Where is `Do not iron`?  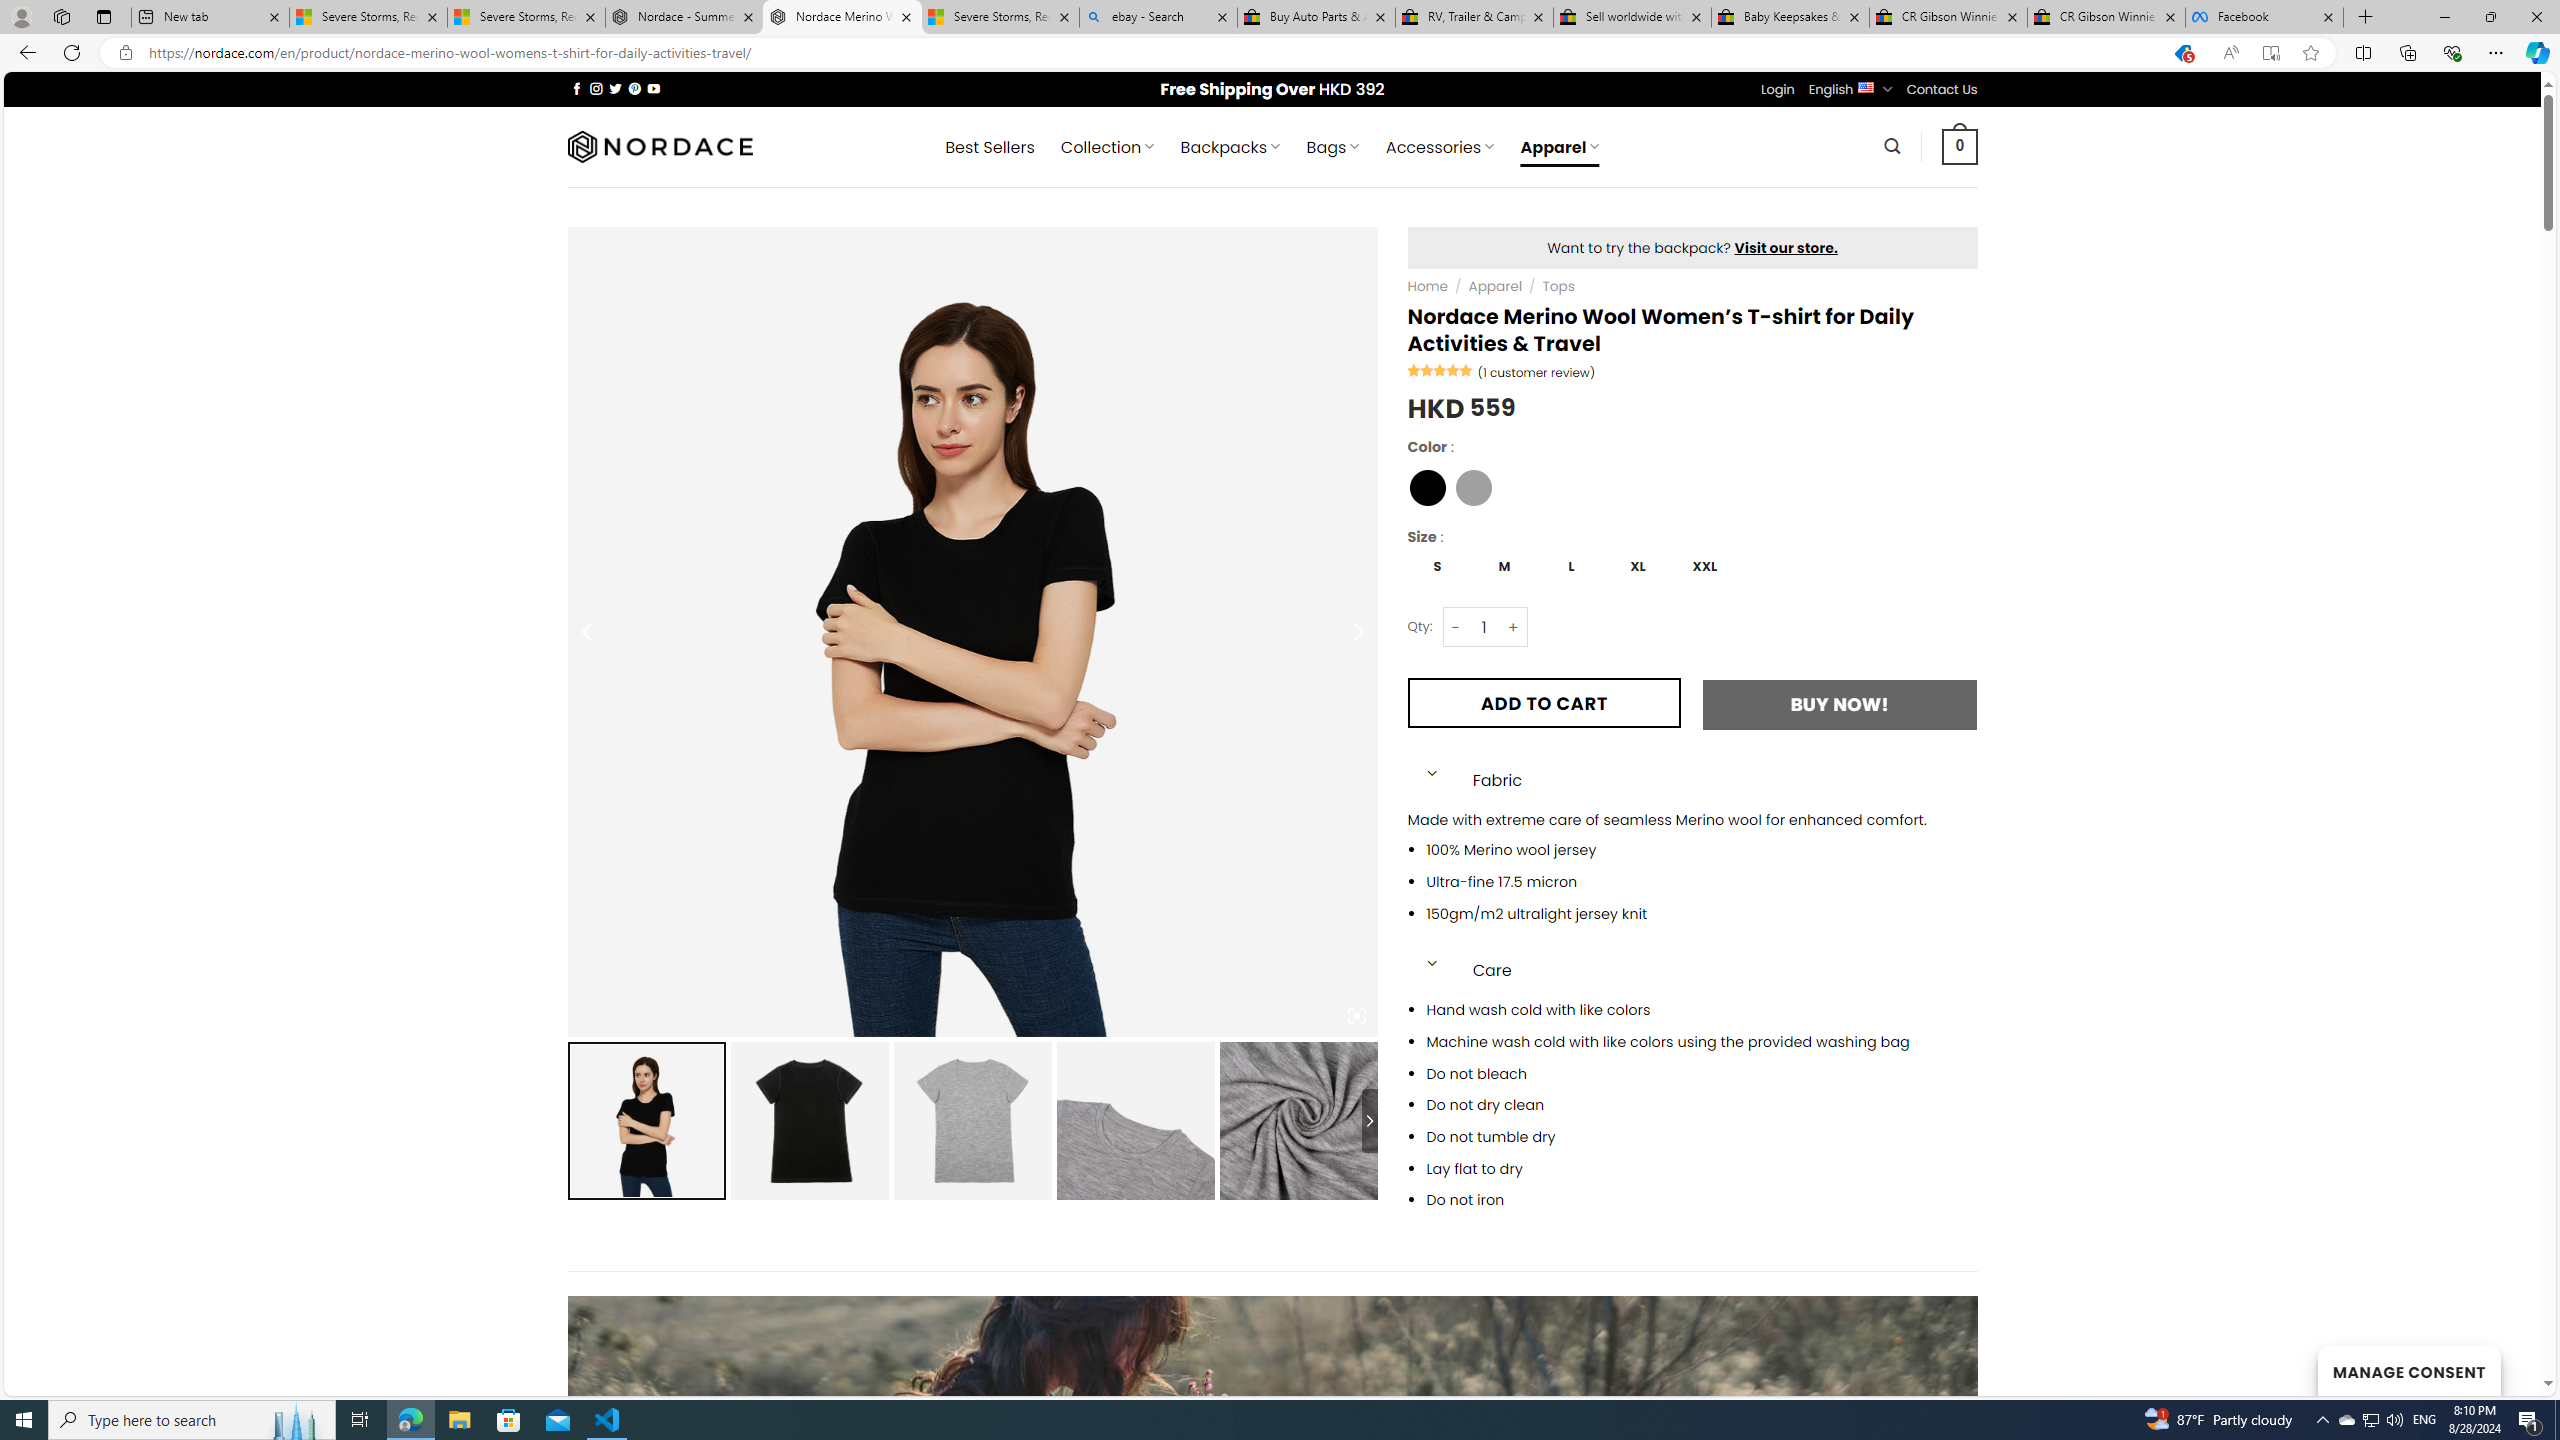 Do not iron is located at coordinates (1702, 1200).